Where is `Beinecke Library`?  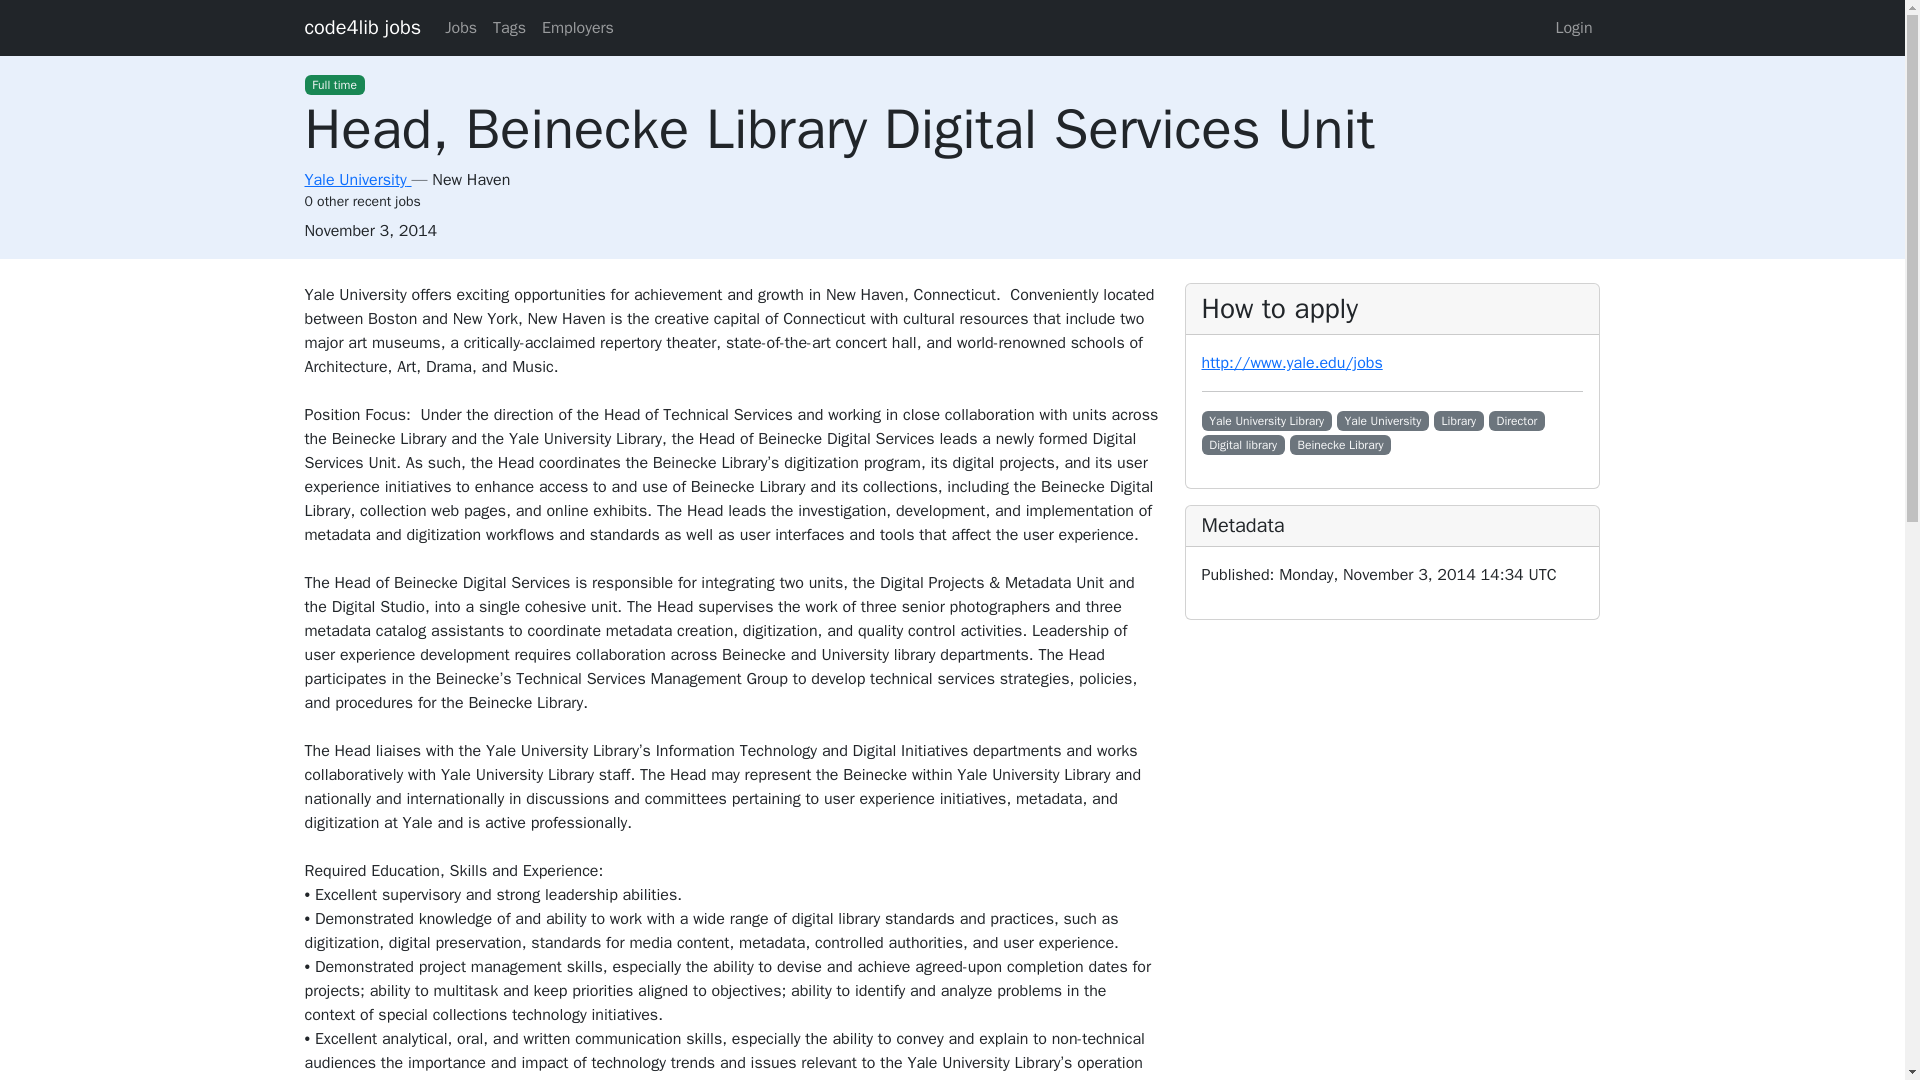 Beinecke Library is located at coordinates (1341, 444).